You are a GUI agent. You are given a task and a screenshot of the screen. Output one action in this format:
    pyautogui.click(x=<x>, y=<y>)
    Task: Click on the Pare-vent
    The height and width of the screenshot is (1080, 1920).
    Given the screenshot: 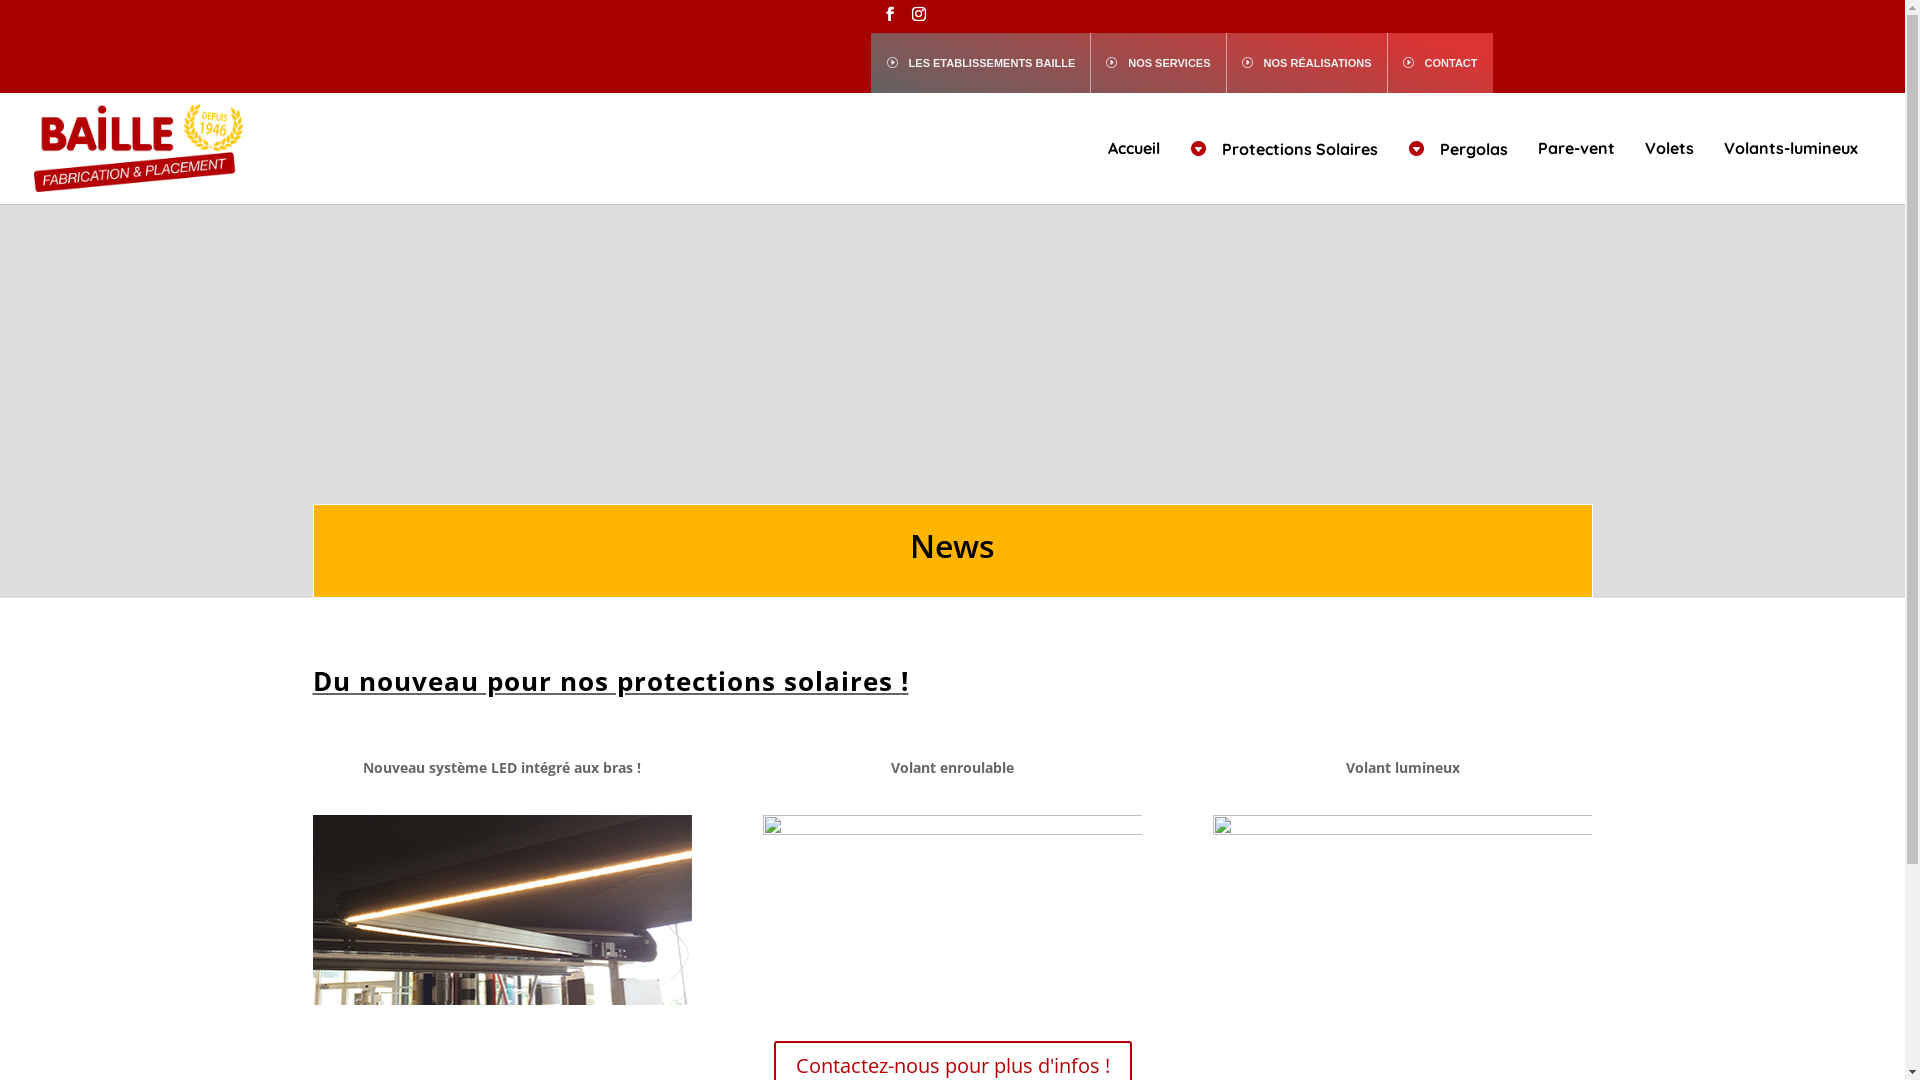 What is the action you would take?
    pyautogui.click(x=1576, y=170)
    